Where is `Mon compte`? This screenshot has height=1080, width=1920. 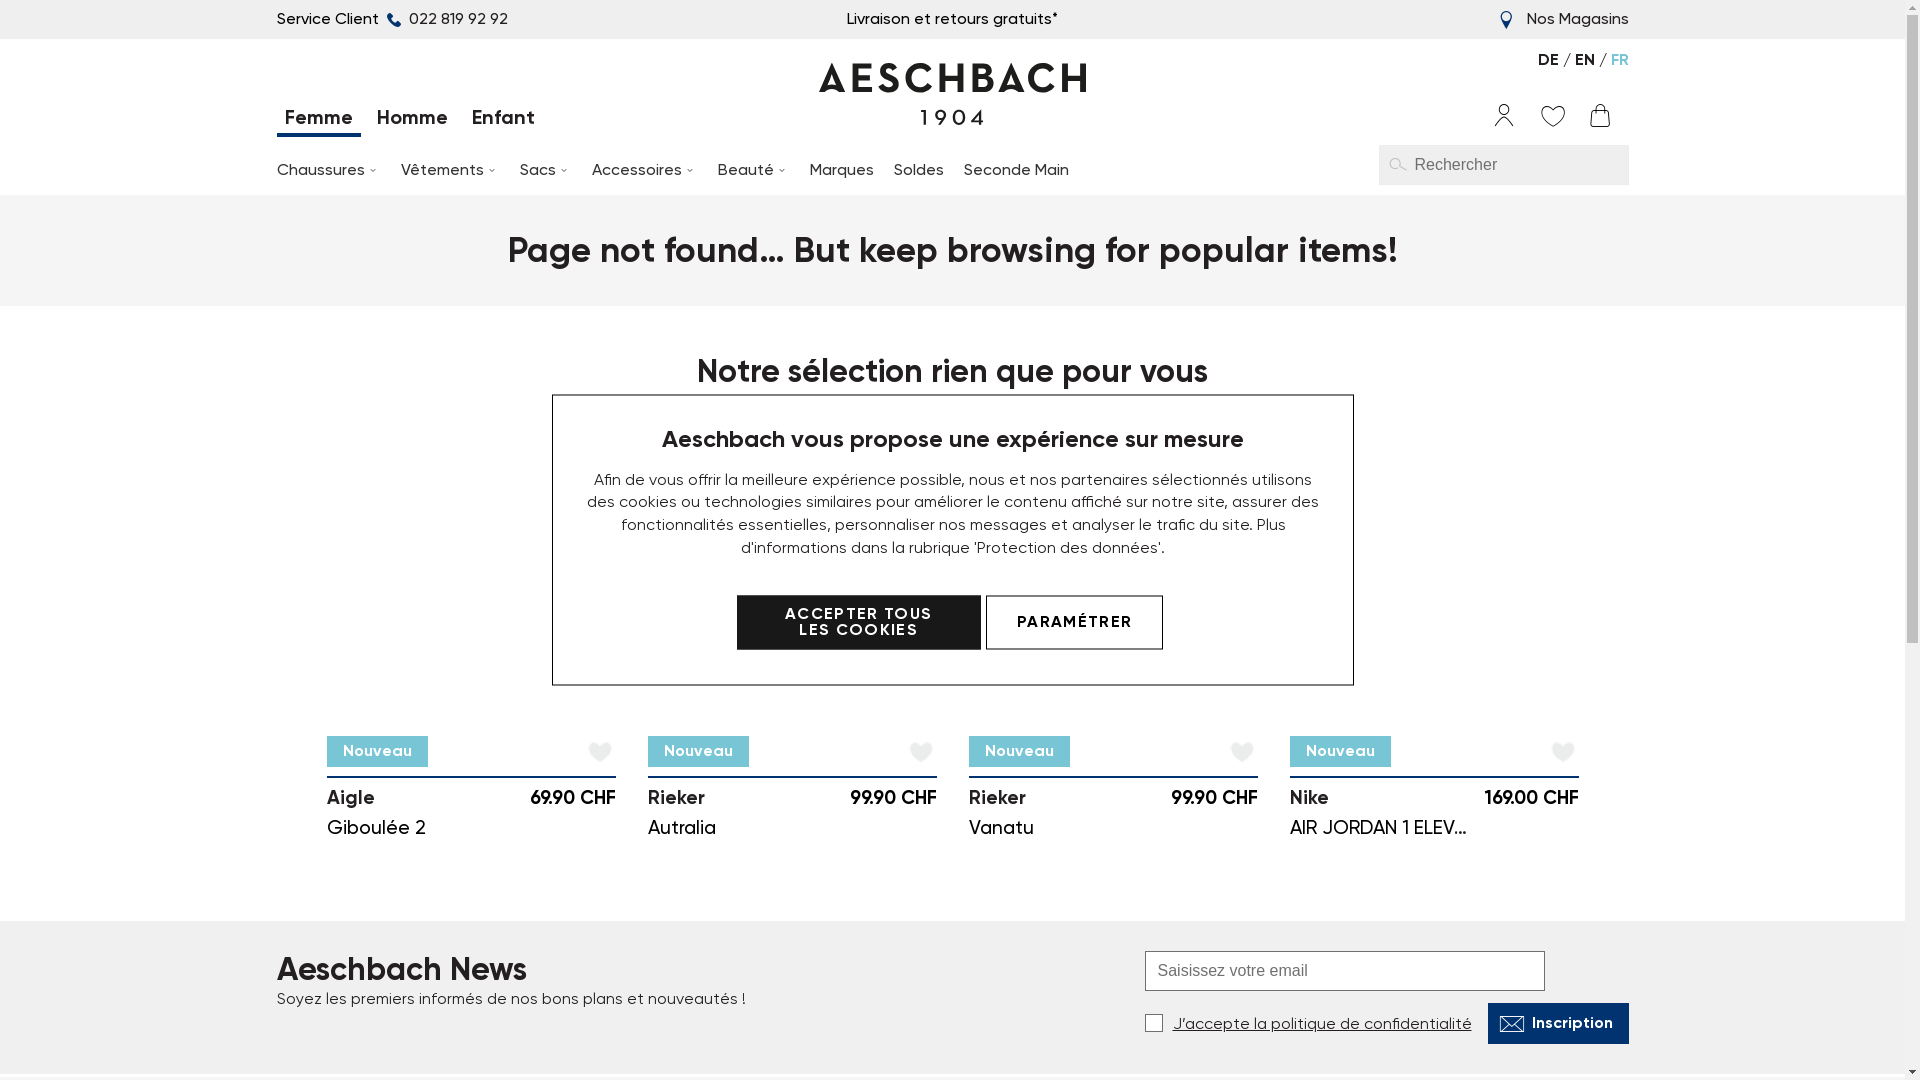
Mon compte is located at coordinates (1016, 938).